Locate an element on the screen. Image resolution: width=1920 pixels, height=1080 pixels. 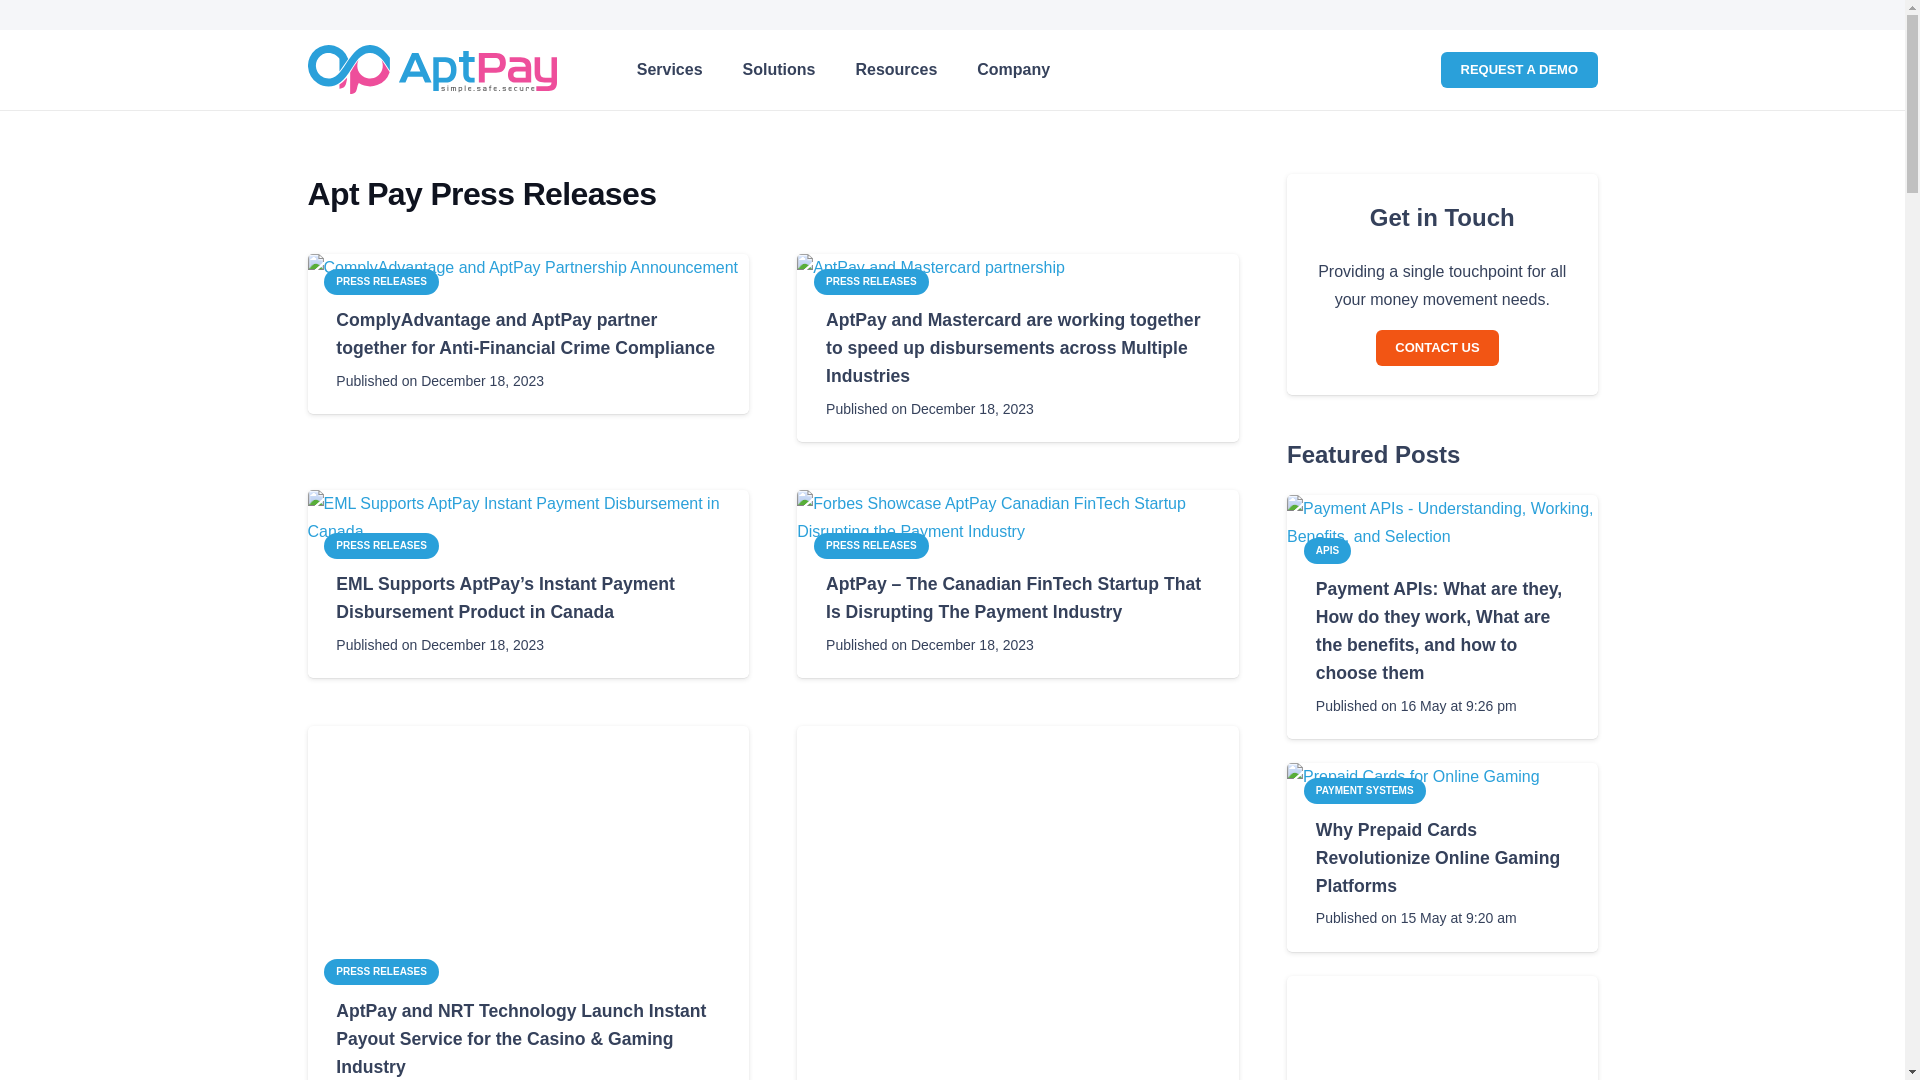
Solutions is located at coordinates (779, 70).